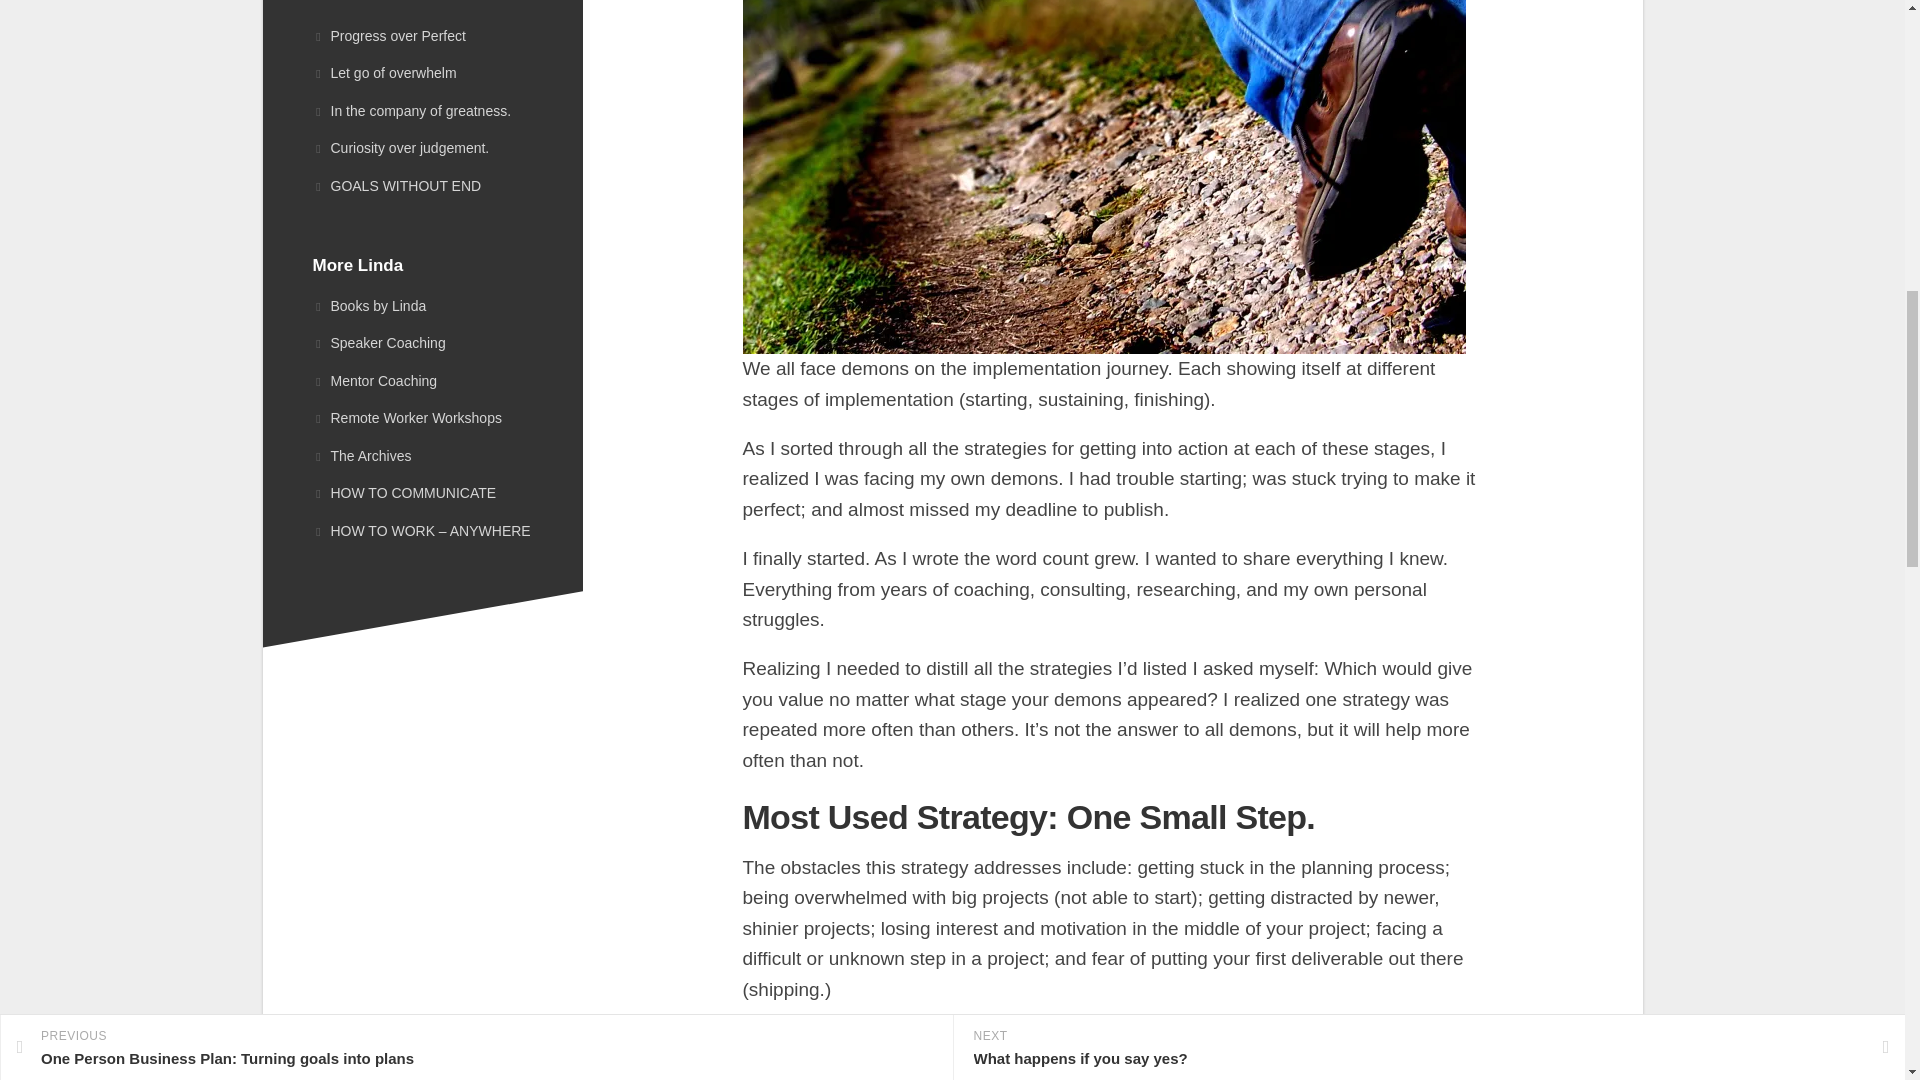  What do you see at coordinates (388, 36) in the screenshot?
I see `Progress over Perfect` at bounding box center [388, 36].